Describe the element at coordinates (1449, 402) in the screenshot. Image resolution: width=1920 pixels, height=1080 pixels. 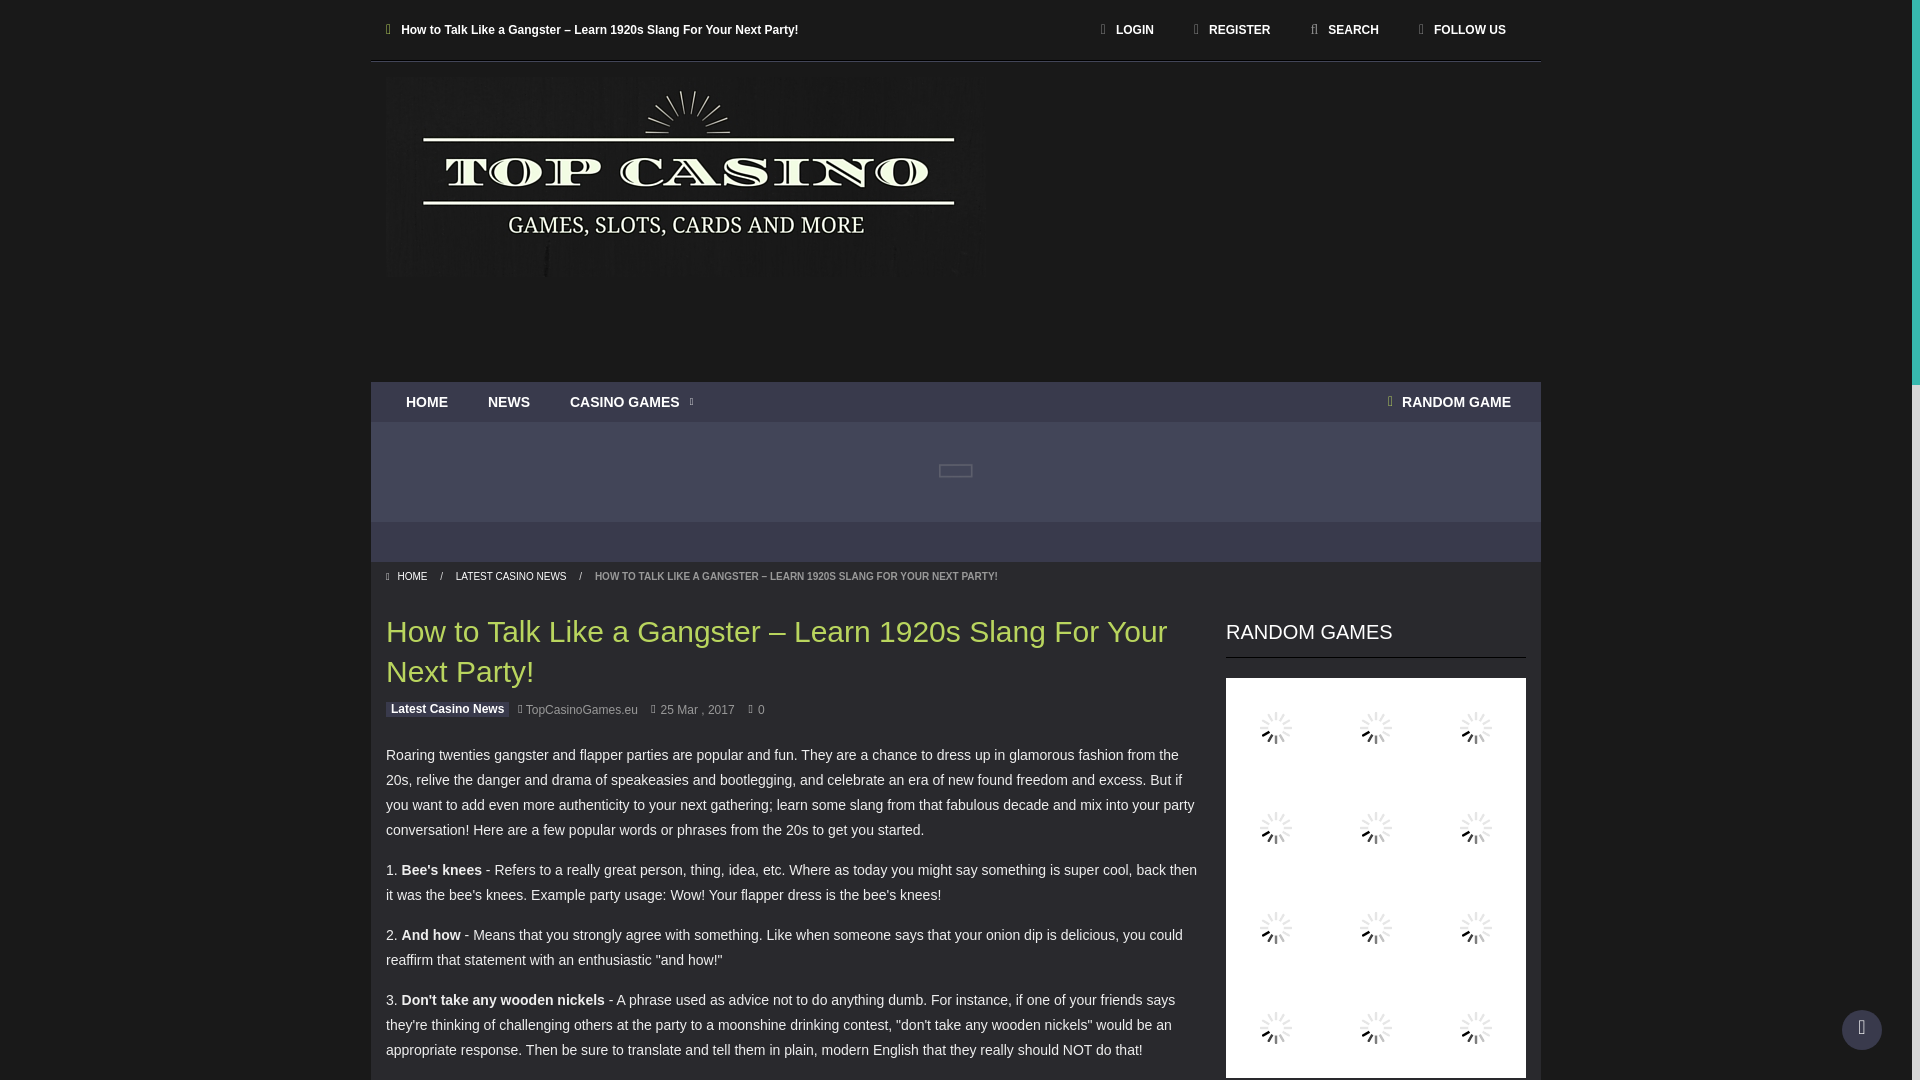
I see `RANDOM GAME` at that location.